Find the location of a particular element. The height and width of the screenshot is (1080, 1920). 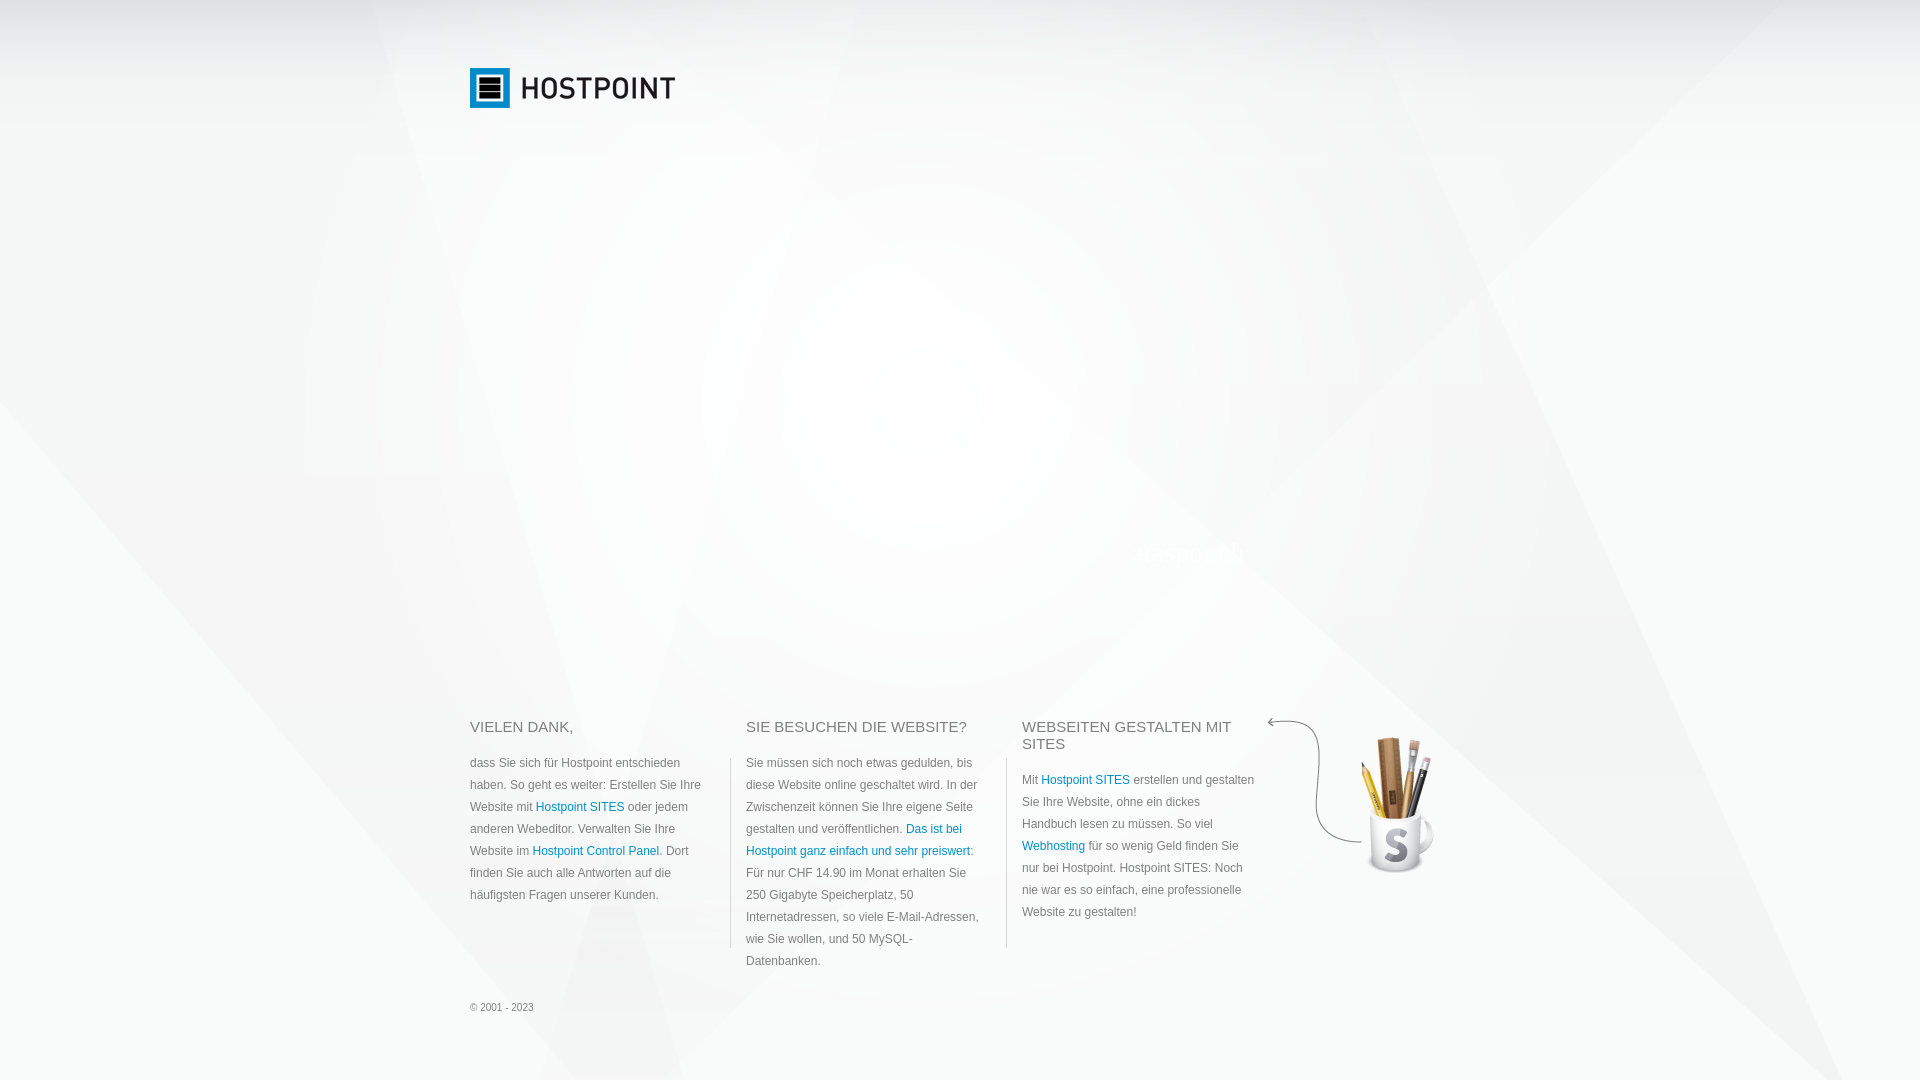

Hostpoint SITES is located at coordinates (580, 807).